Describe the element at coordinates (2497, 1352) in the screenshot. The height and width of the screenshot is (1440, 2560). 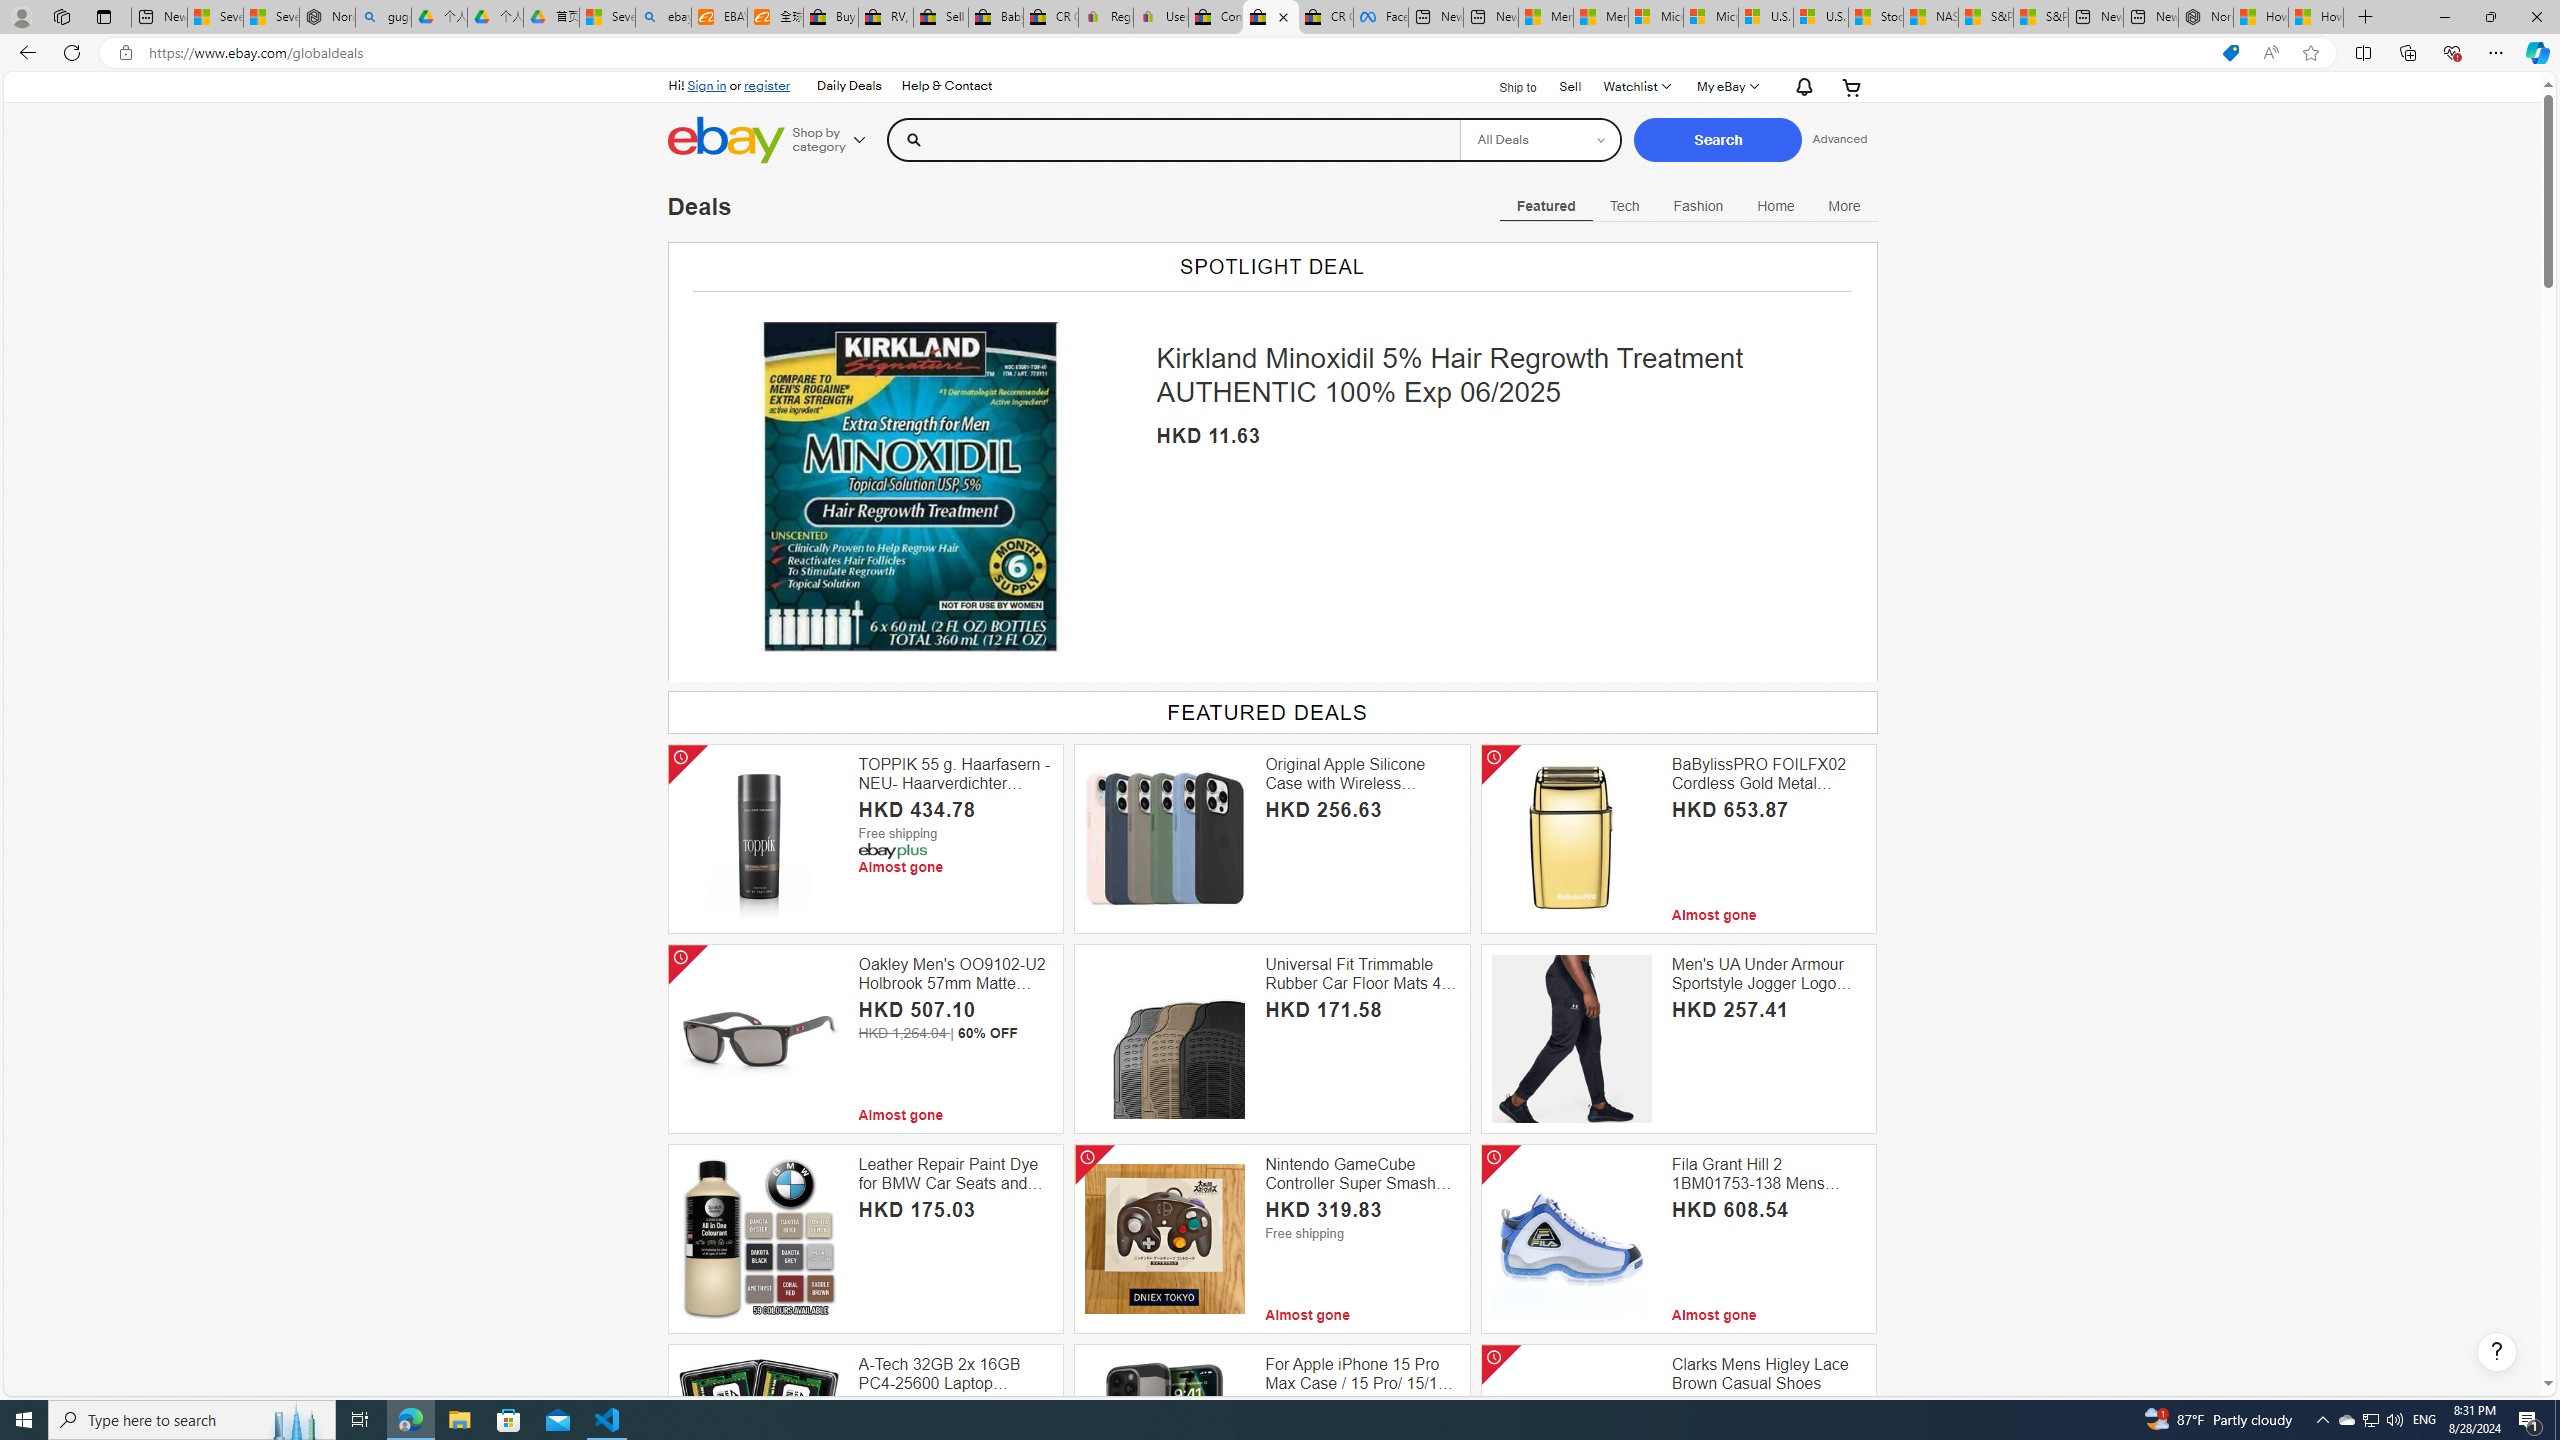
I see `Help, opens dialogs` at that location.